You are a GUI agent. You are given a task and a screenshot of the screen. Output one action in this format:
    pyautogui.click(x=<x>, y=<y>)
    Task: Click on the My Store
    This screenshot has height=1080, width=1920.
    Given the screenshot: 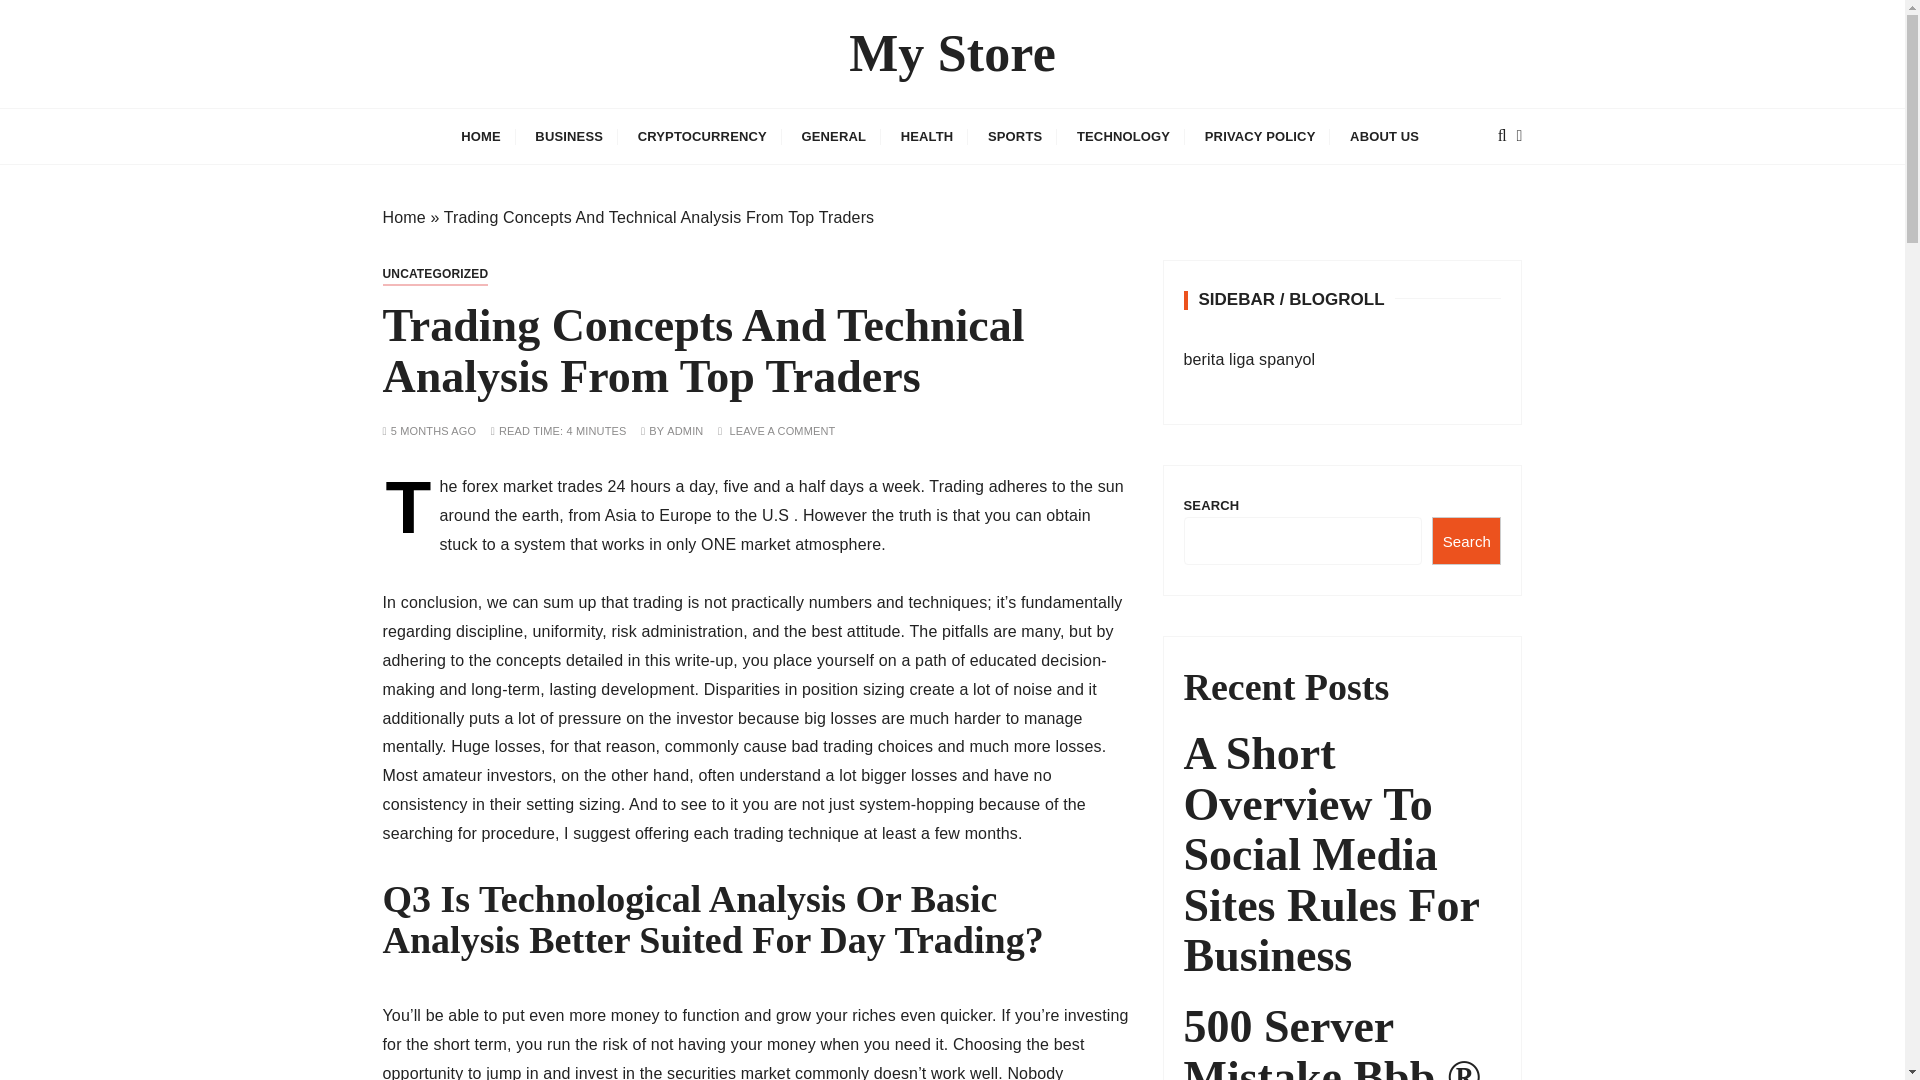 What is the action you would take?
    pyautogui.click(x=952, y=54)
    